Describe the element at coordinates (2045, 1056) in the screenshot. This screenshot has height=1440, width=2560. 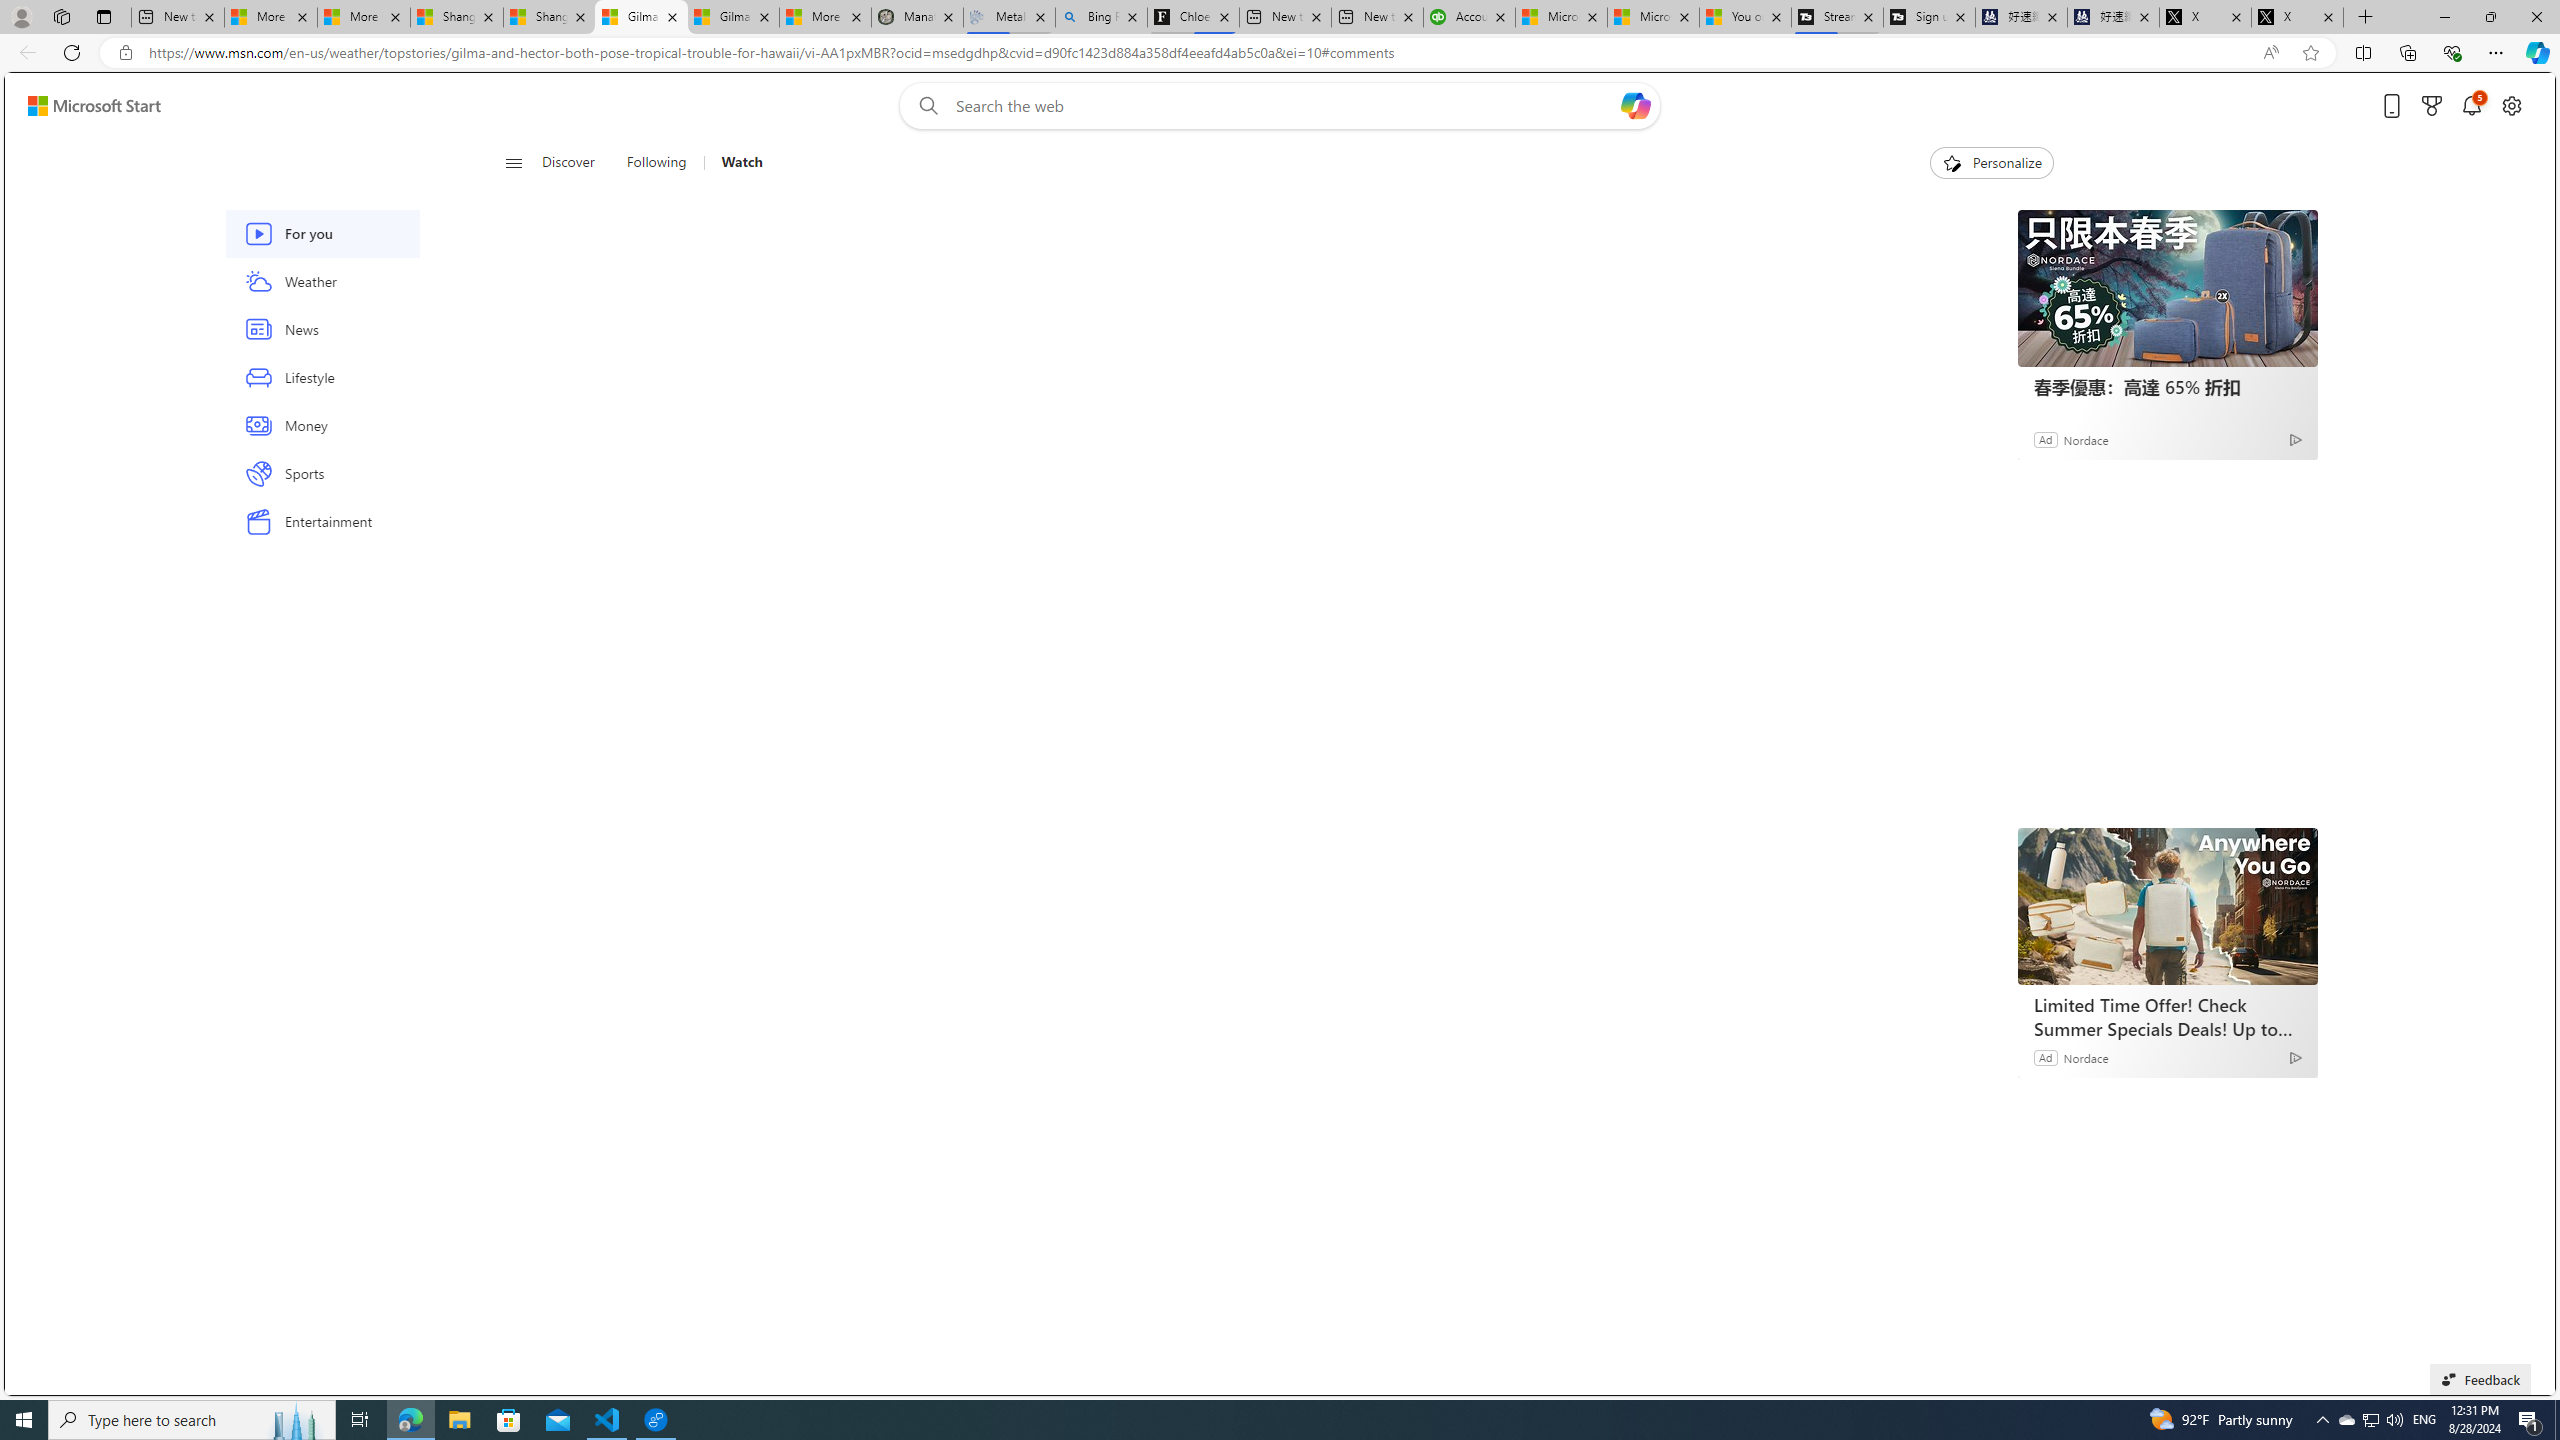
I see `Ad` at that location.